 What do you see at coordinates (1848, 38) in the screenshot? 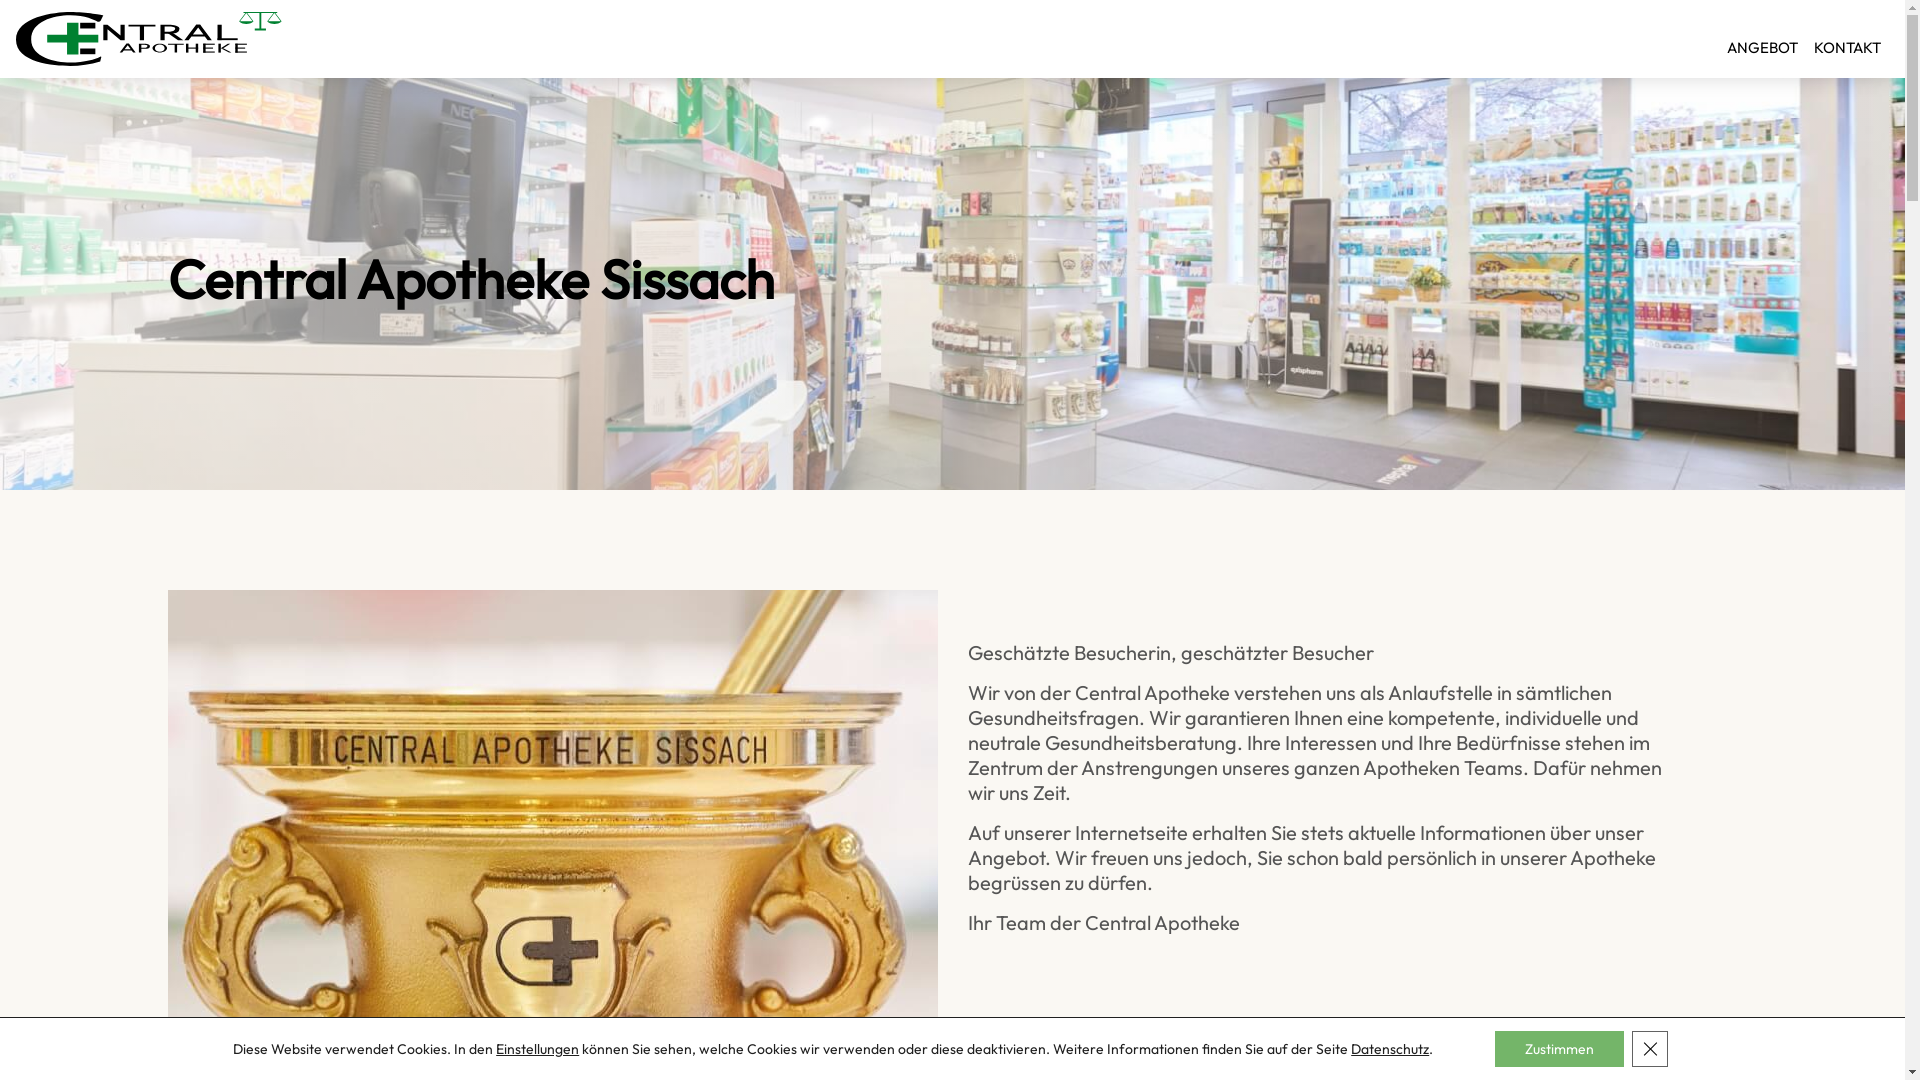
I see `KONTAKT` at bounding box center [1848, 38].